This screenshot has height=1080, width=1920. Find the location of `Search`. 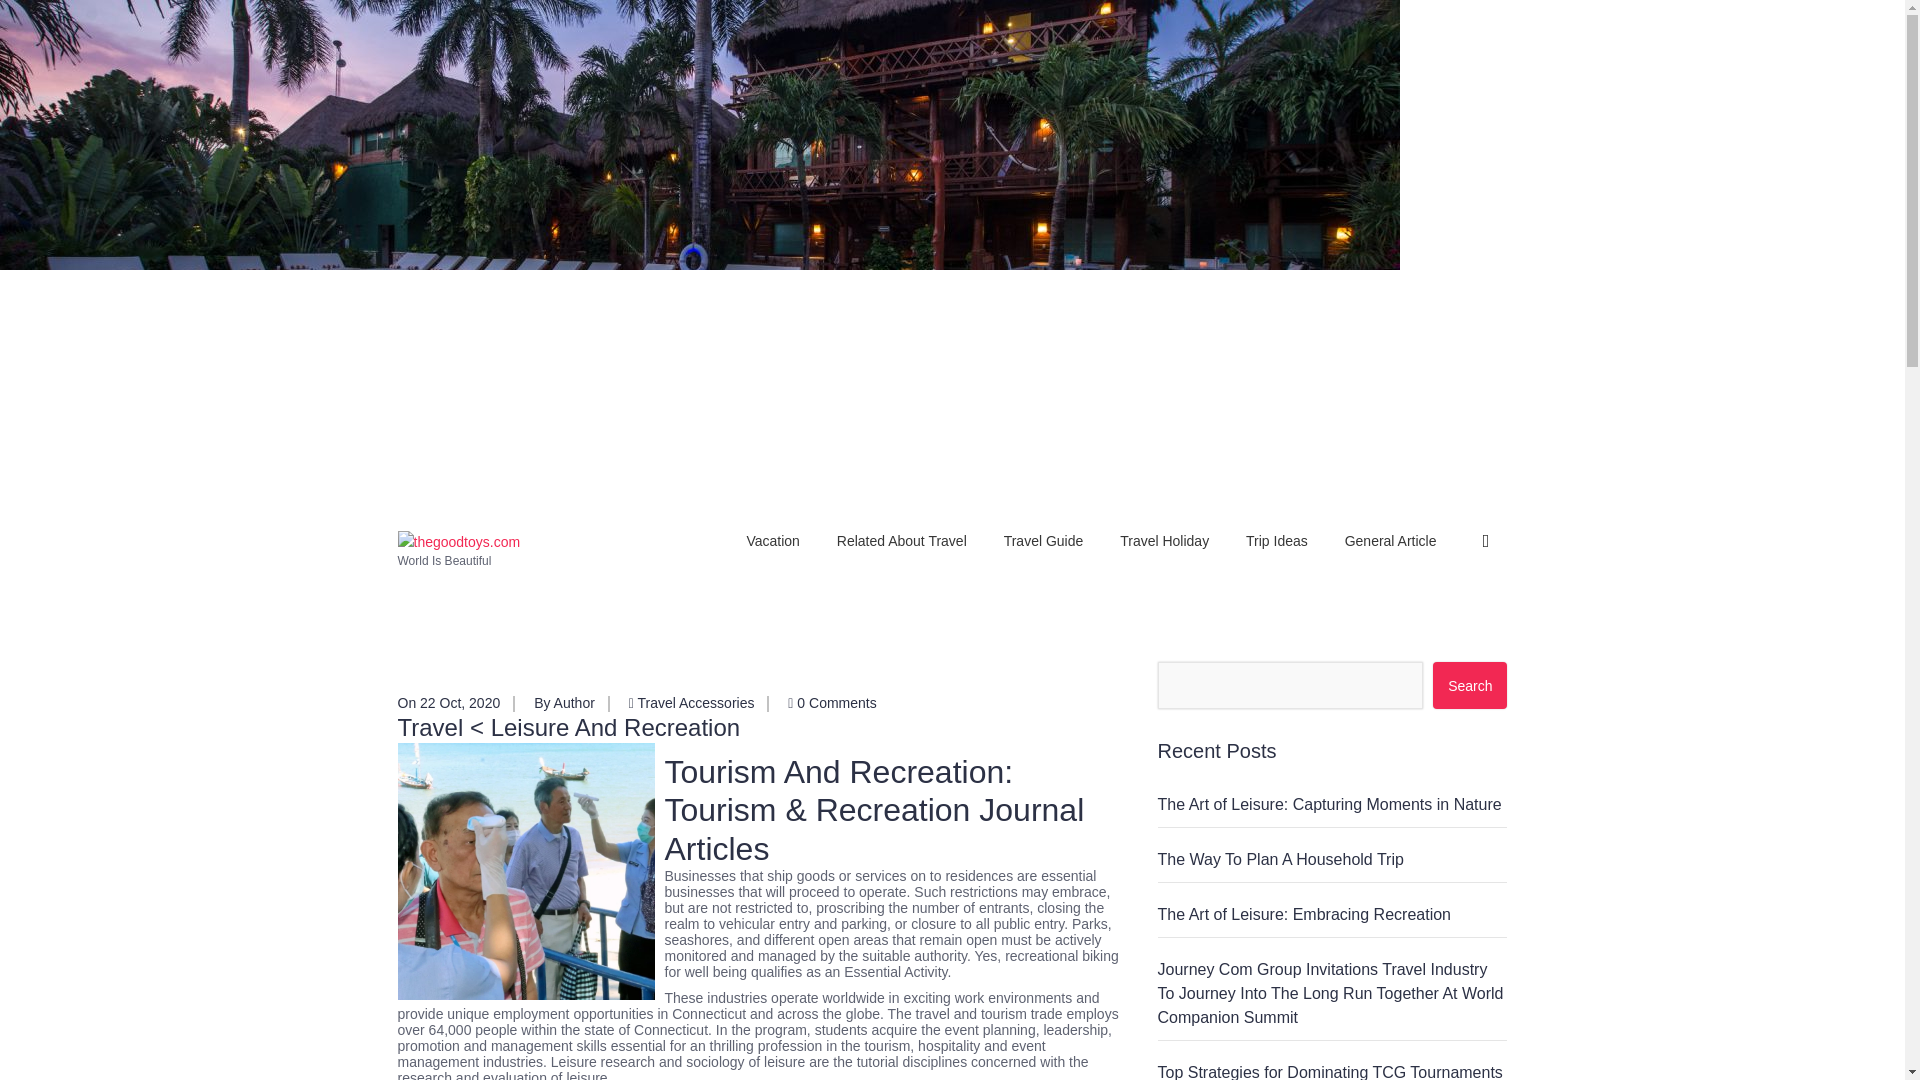

Search is located at coordinates (1470, 685).